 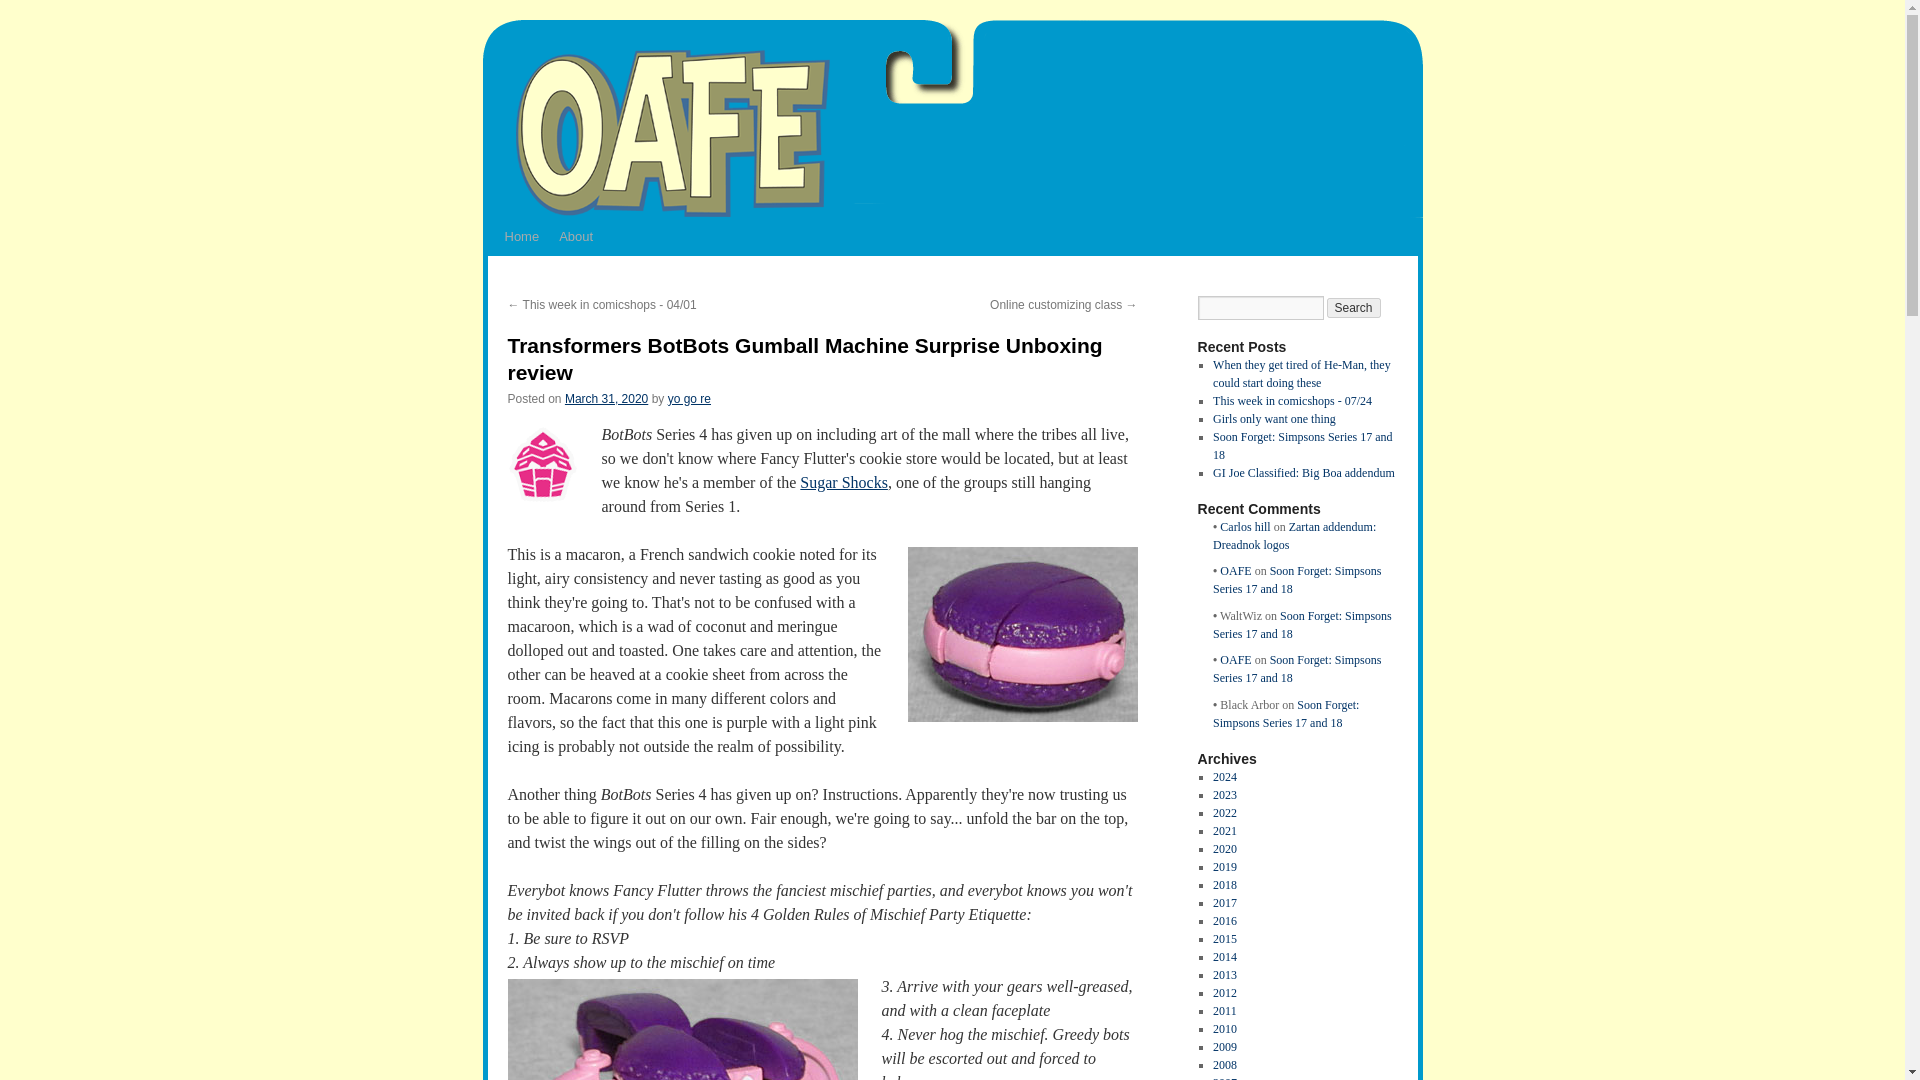 What do you see at coordinates (689, 399) in the screenshot?
I see `yo go re` at bounding box center [689, 399].